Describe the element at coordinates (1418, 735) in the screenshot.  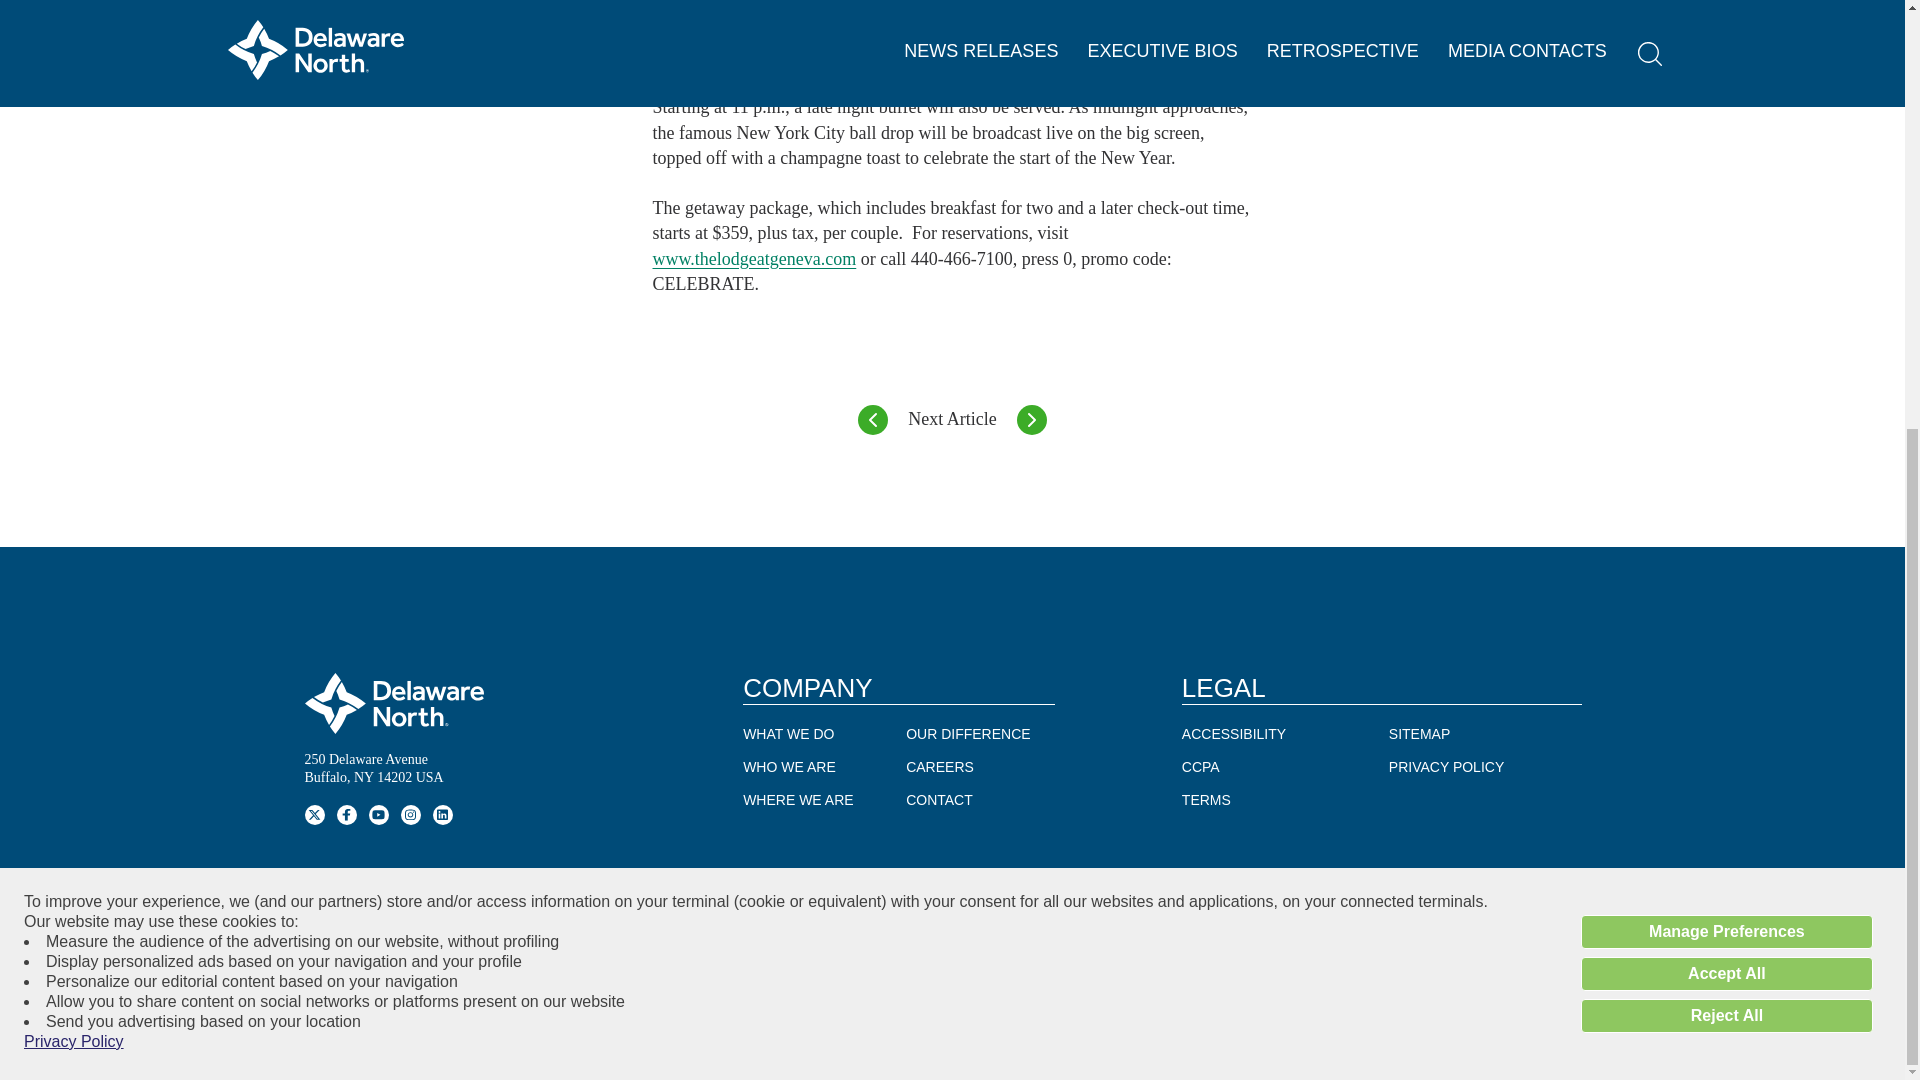
I see `SITEMAP` at that location.